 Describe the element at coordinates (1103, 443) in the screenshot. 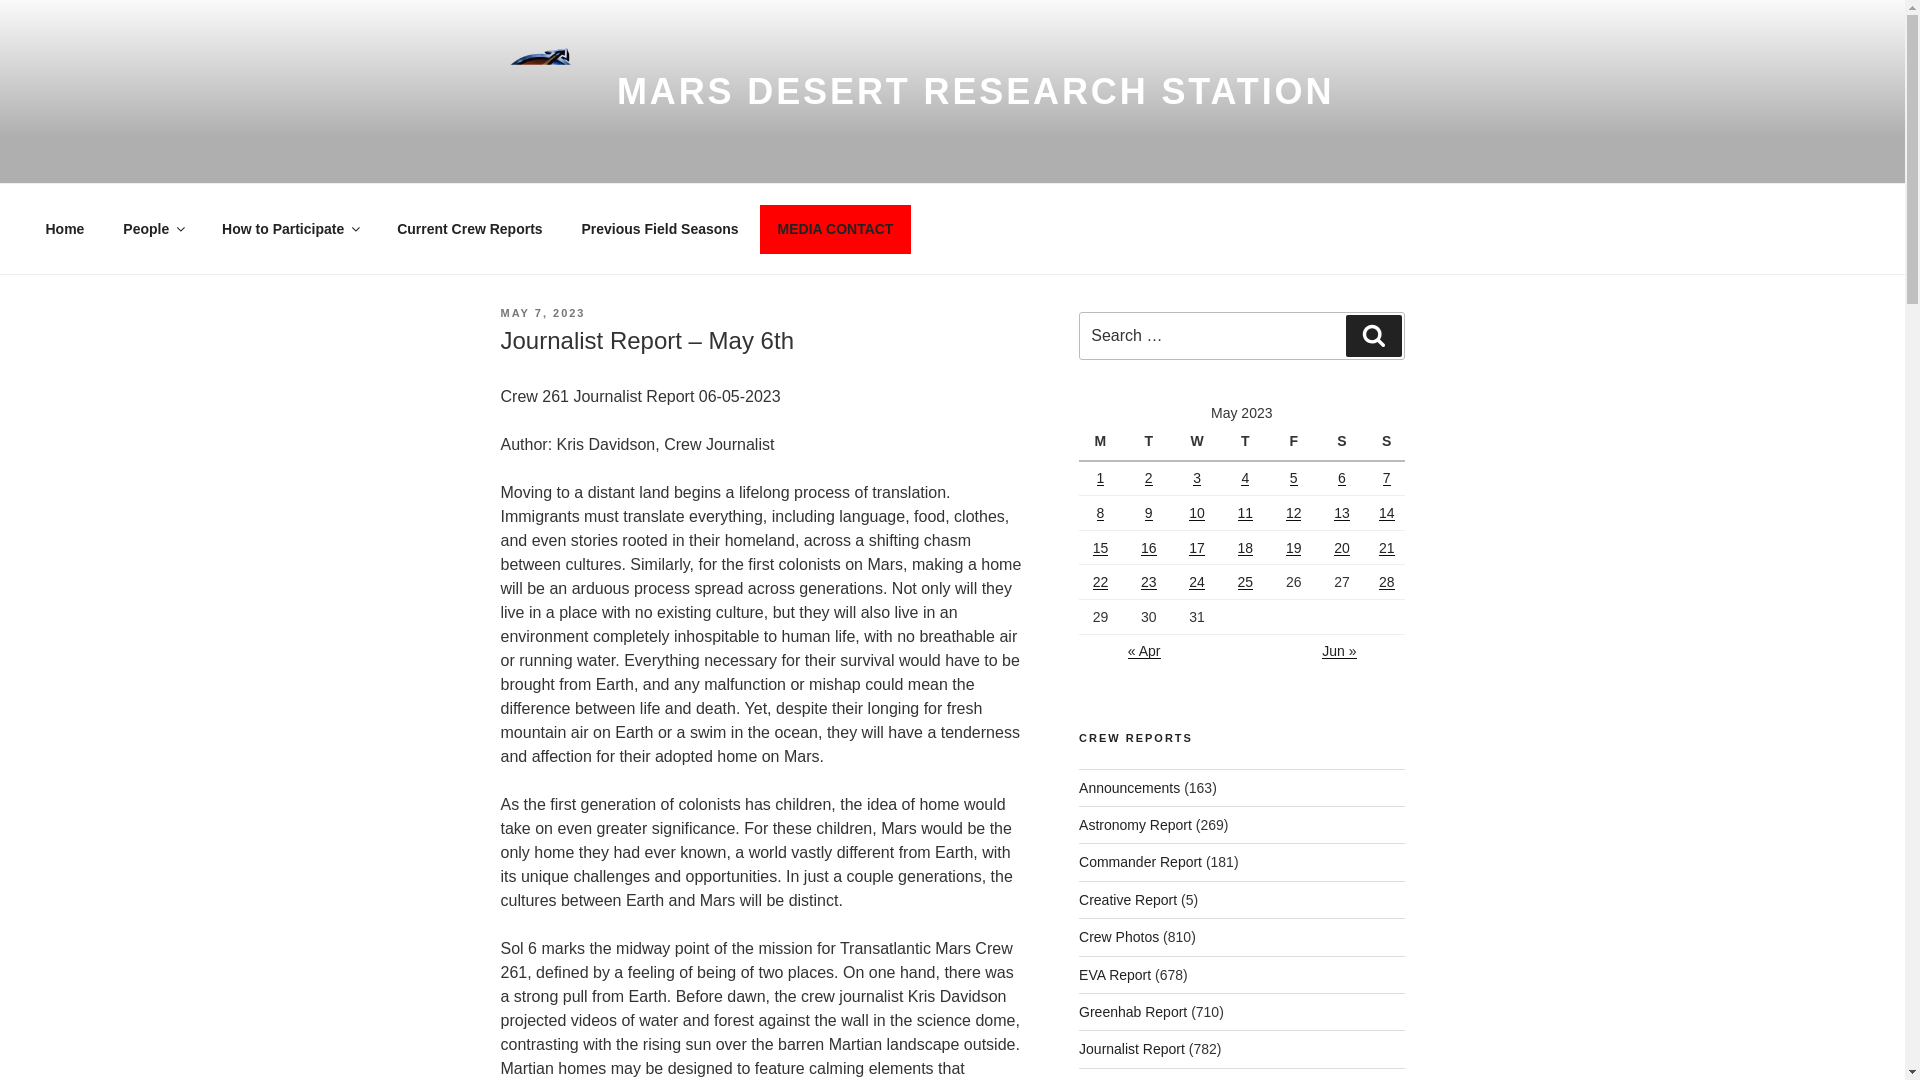

I see `Monday` at that location.